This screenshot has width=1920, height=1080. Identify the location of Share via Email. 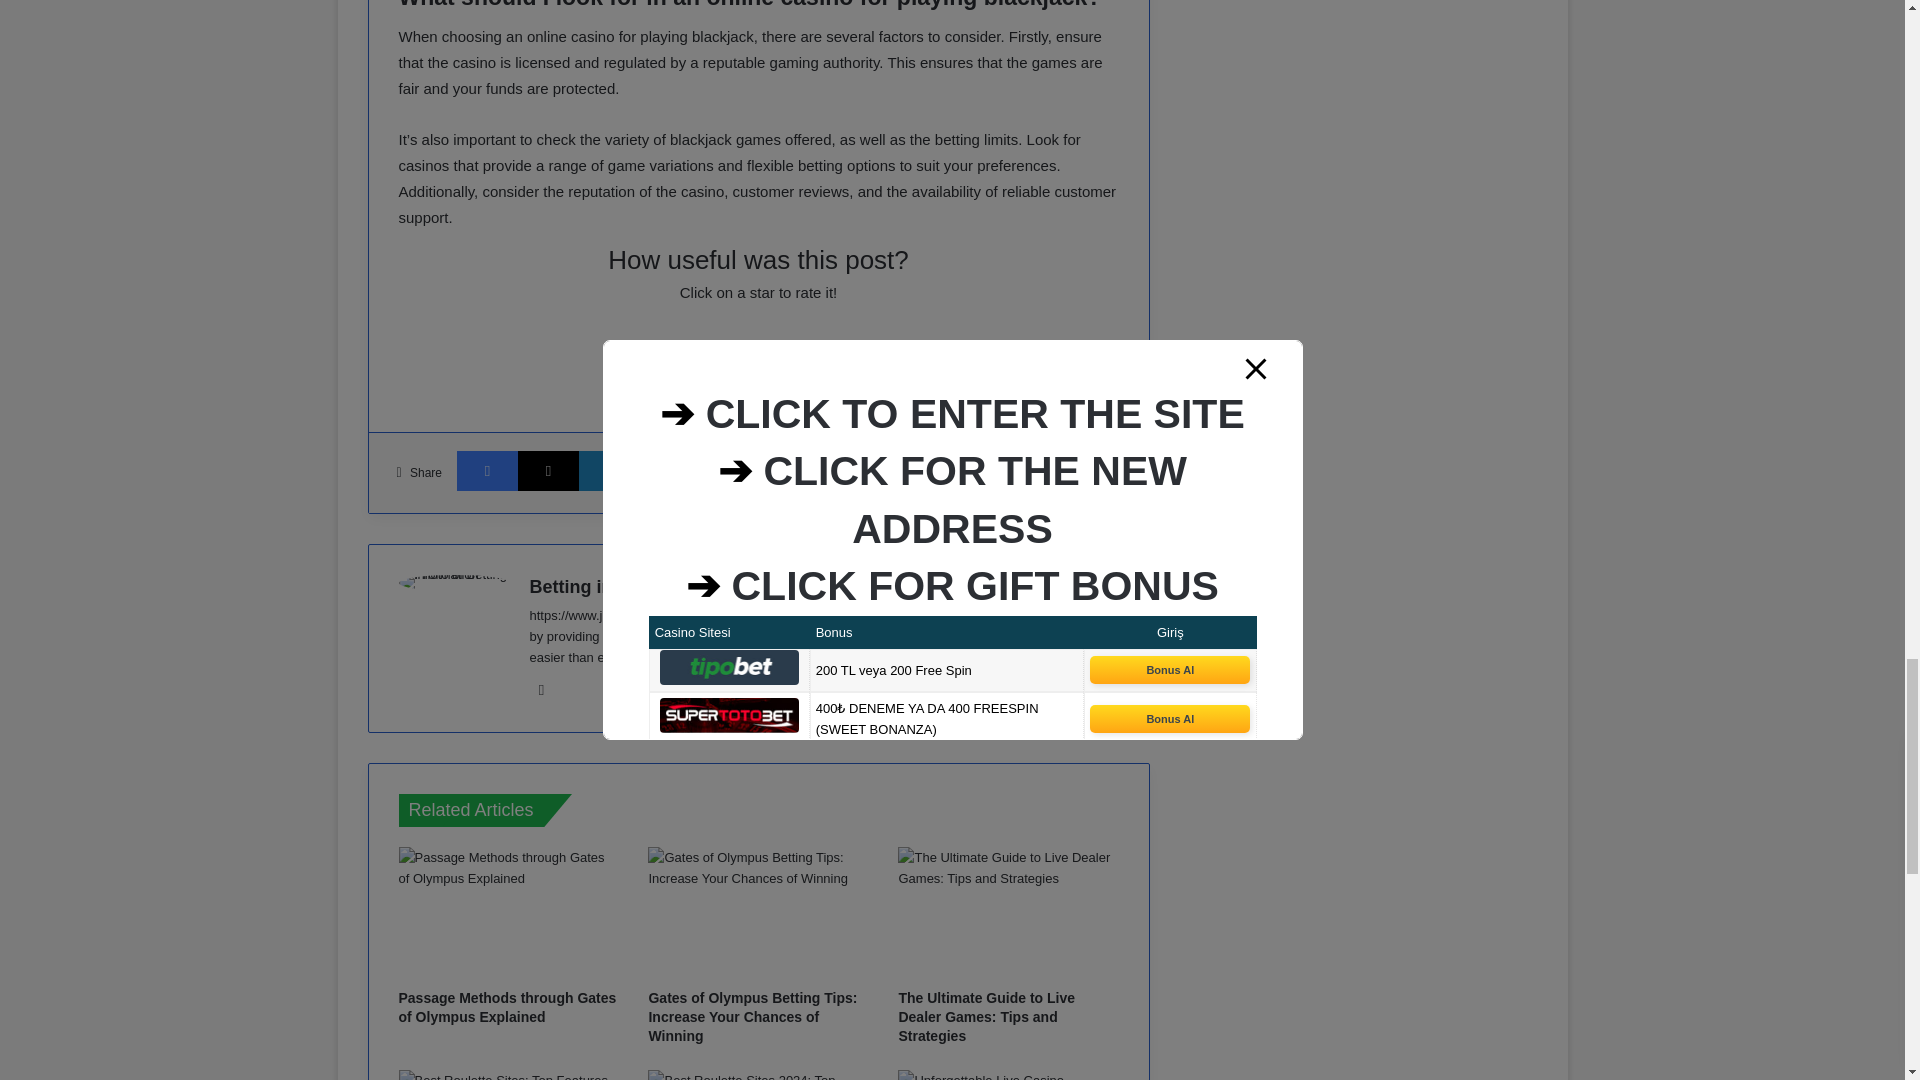
(914, 470).